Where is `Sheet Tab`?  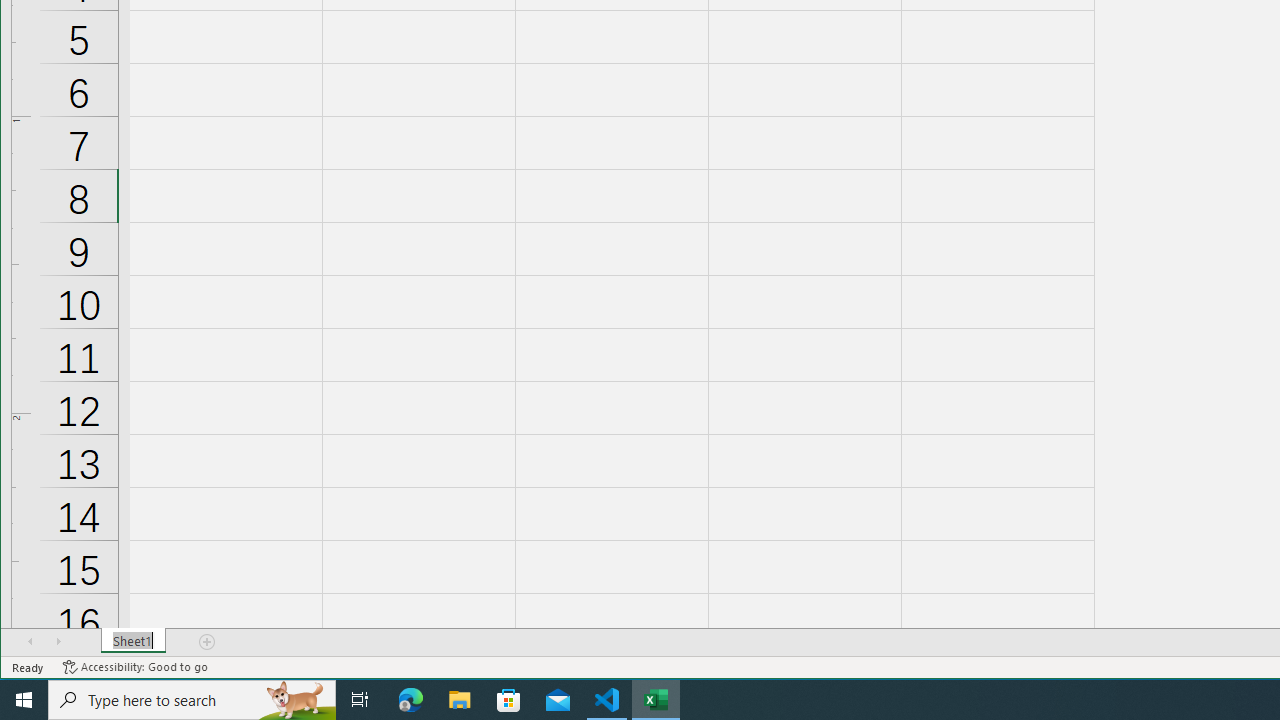
Sheet Tab is located at coordinates (134, 641).